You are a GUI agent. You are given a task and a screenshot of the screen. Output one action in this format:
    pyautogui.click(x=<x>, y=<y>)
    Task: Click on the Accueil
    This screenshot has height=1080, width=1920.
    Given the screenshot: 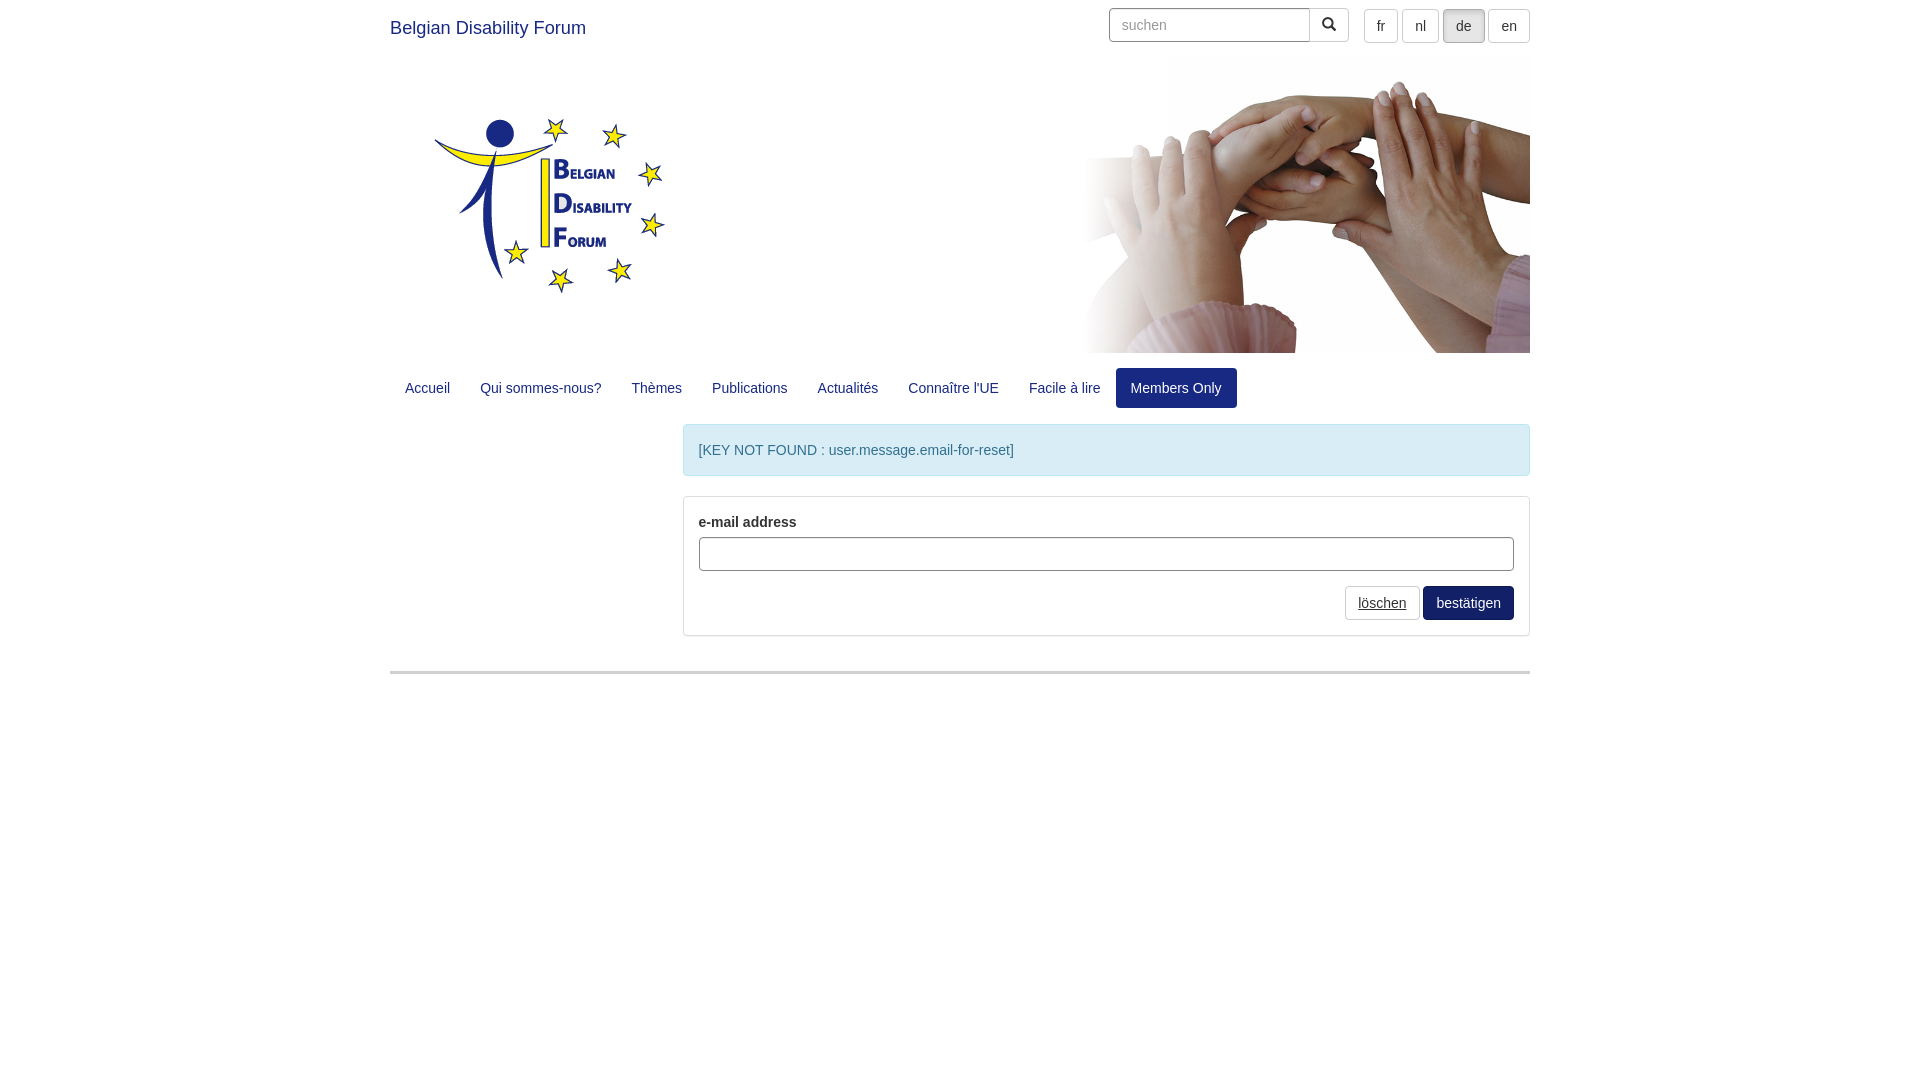 What is the action you would take?
    pyautogui.click(x=428, y=388)
    